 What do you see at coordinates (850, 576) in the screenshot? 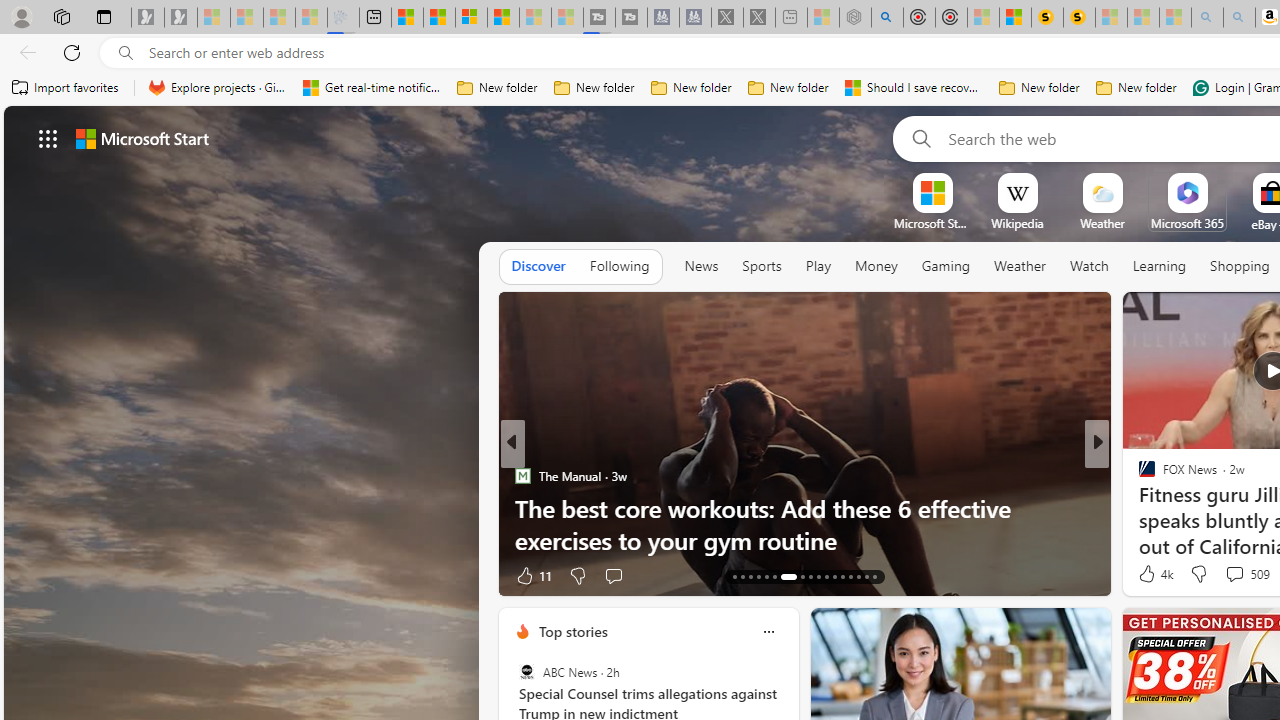
I see `AutomationID: tab-26` at bounding box center [850, 576].